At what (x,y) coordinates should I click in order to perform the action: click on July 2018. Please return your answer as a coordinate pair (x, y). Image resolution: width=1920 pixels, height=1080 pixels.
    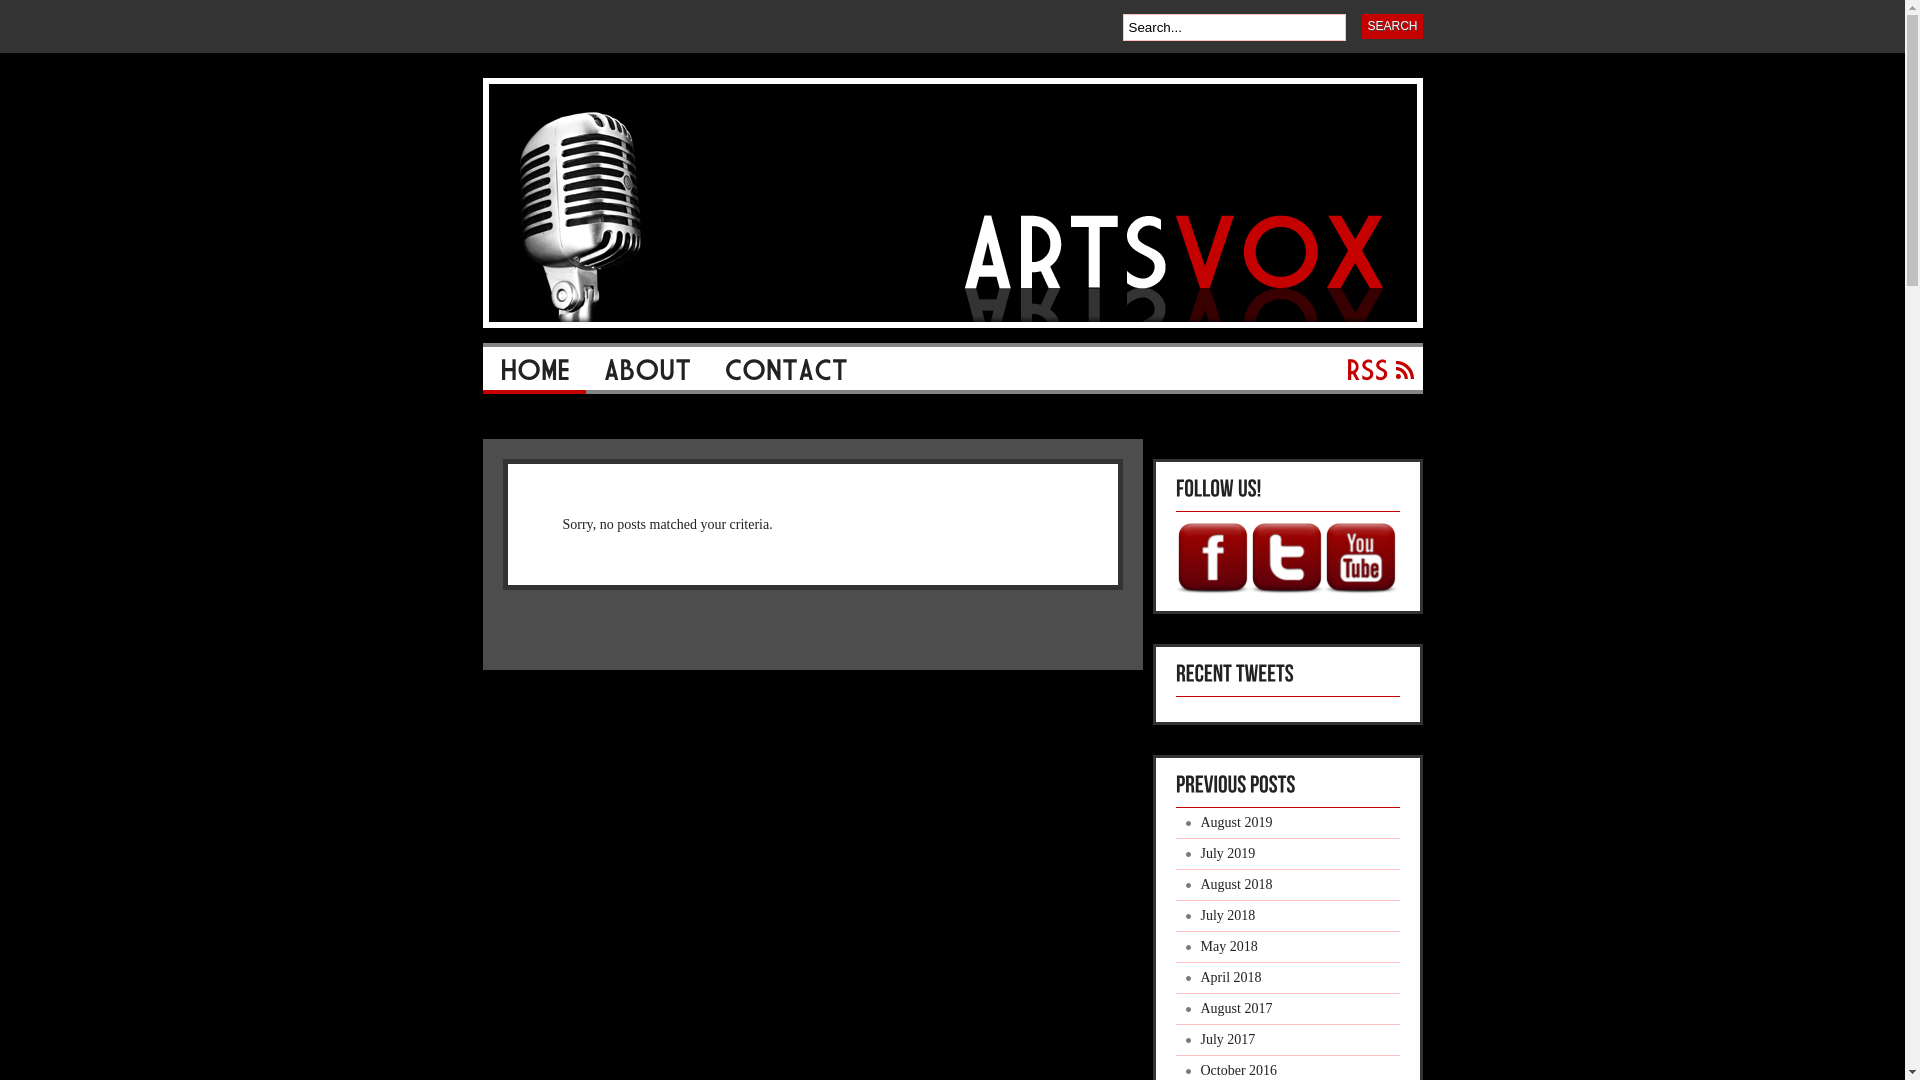
    Looking at the image, I should click on (1288, 916).